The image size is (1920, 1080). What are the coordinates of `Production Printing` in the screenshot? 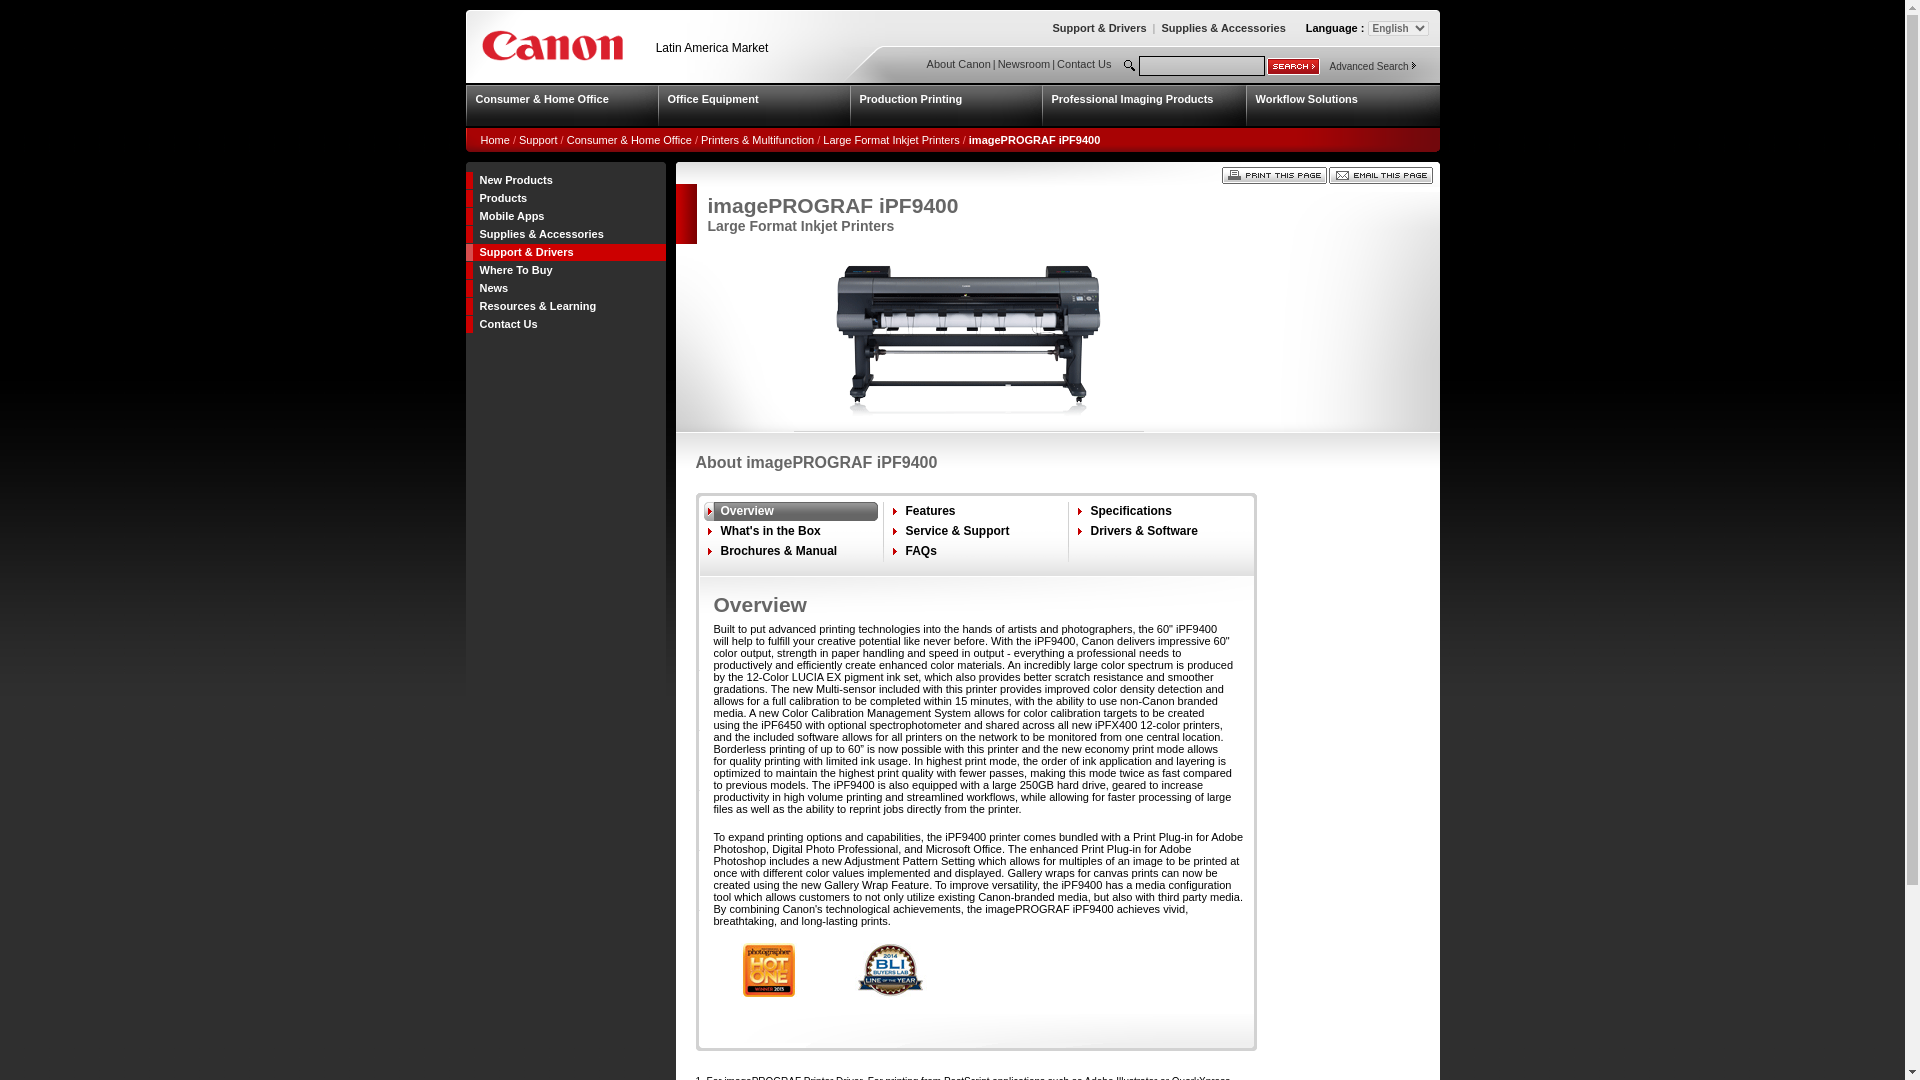 It's located at (946, 106).